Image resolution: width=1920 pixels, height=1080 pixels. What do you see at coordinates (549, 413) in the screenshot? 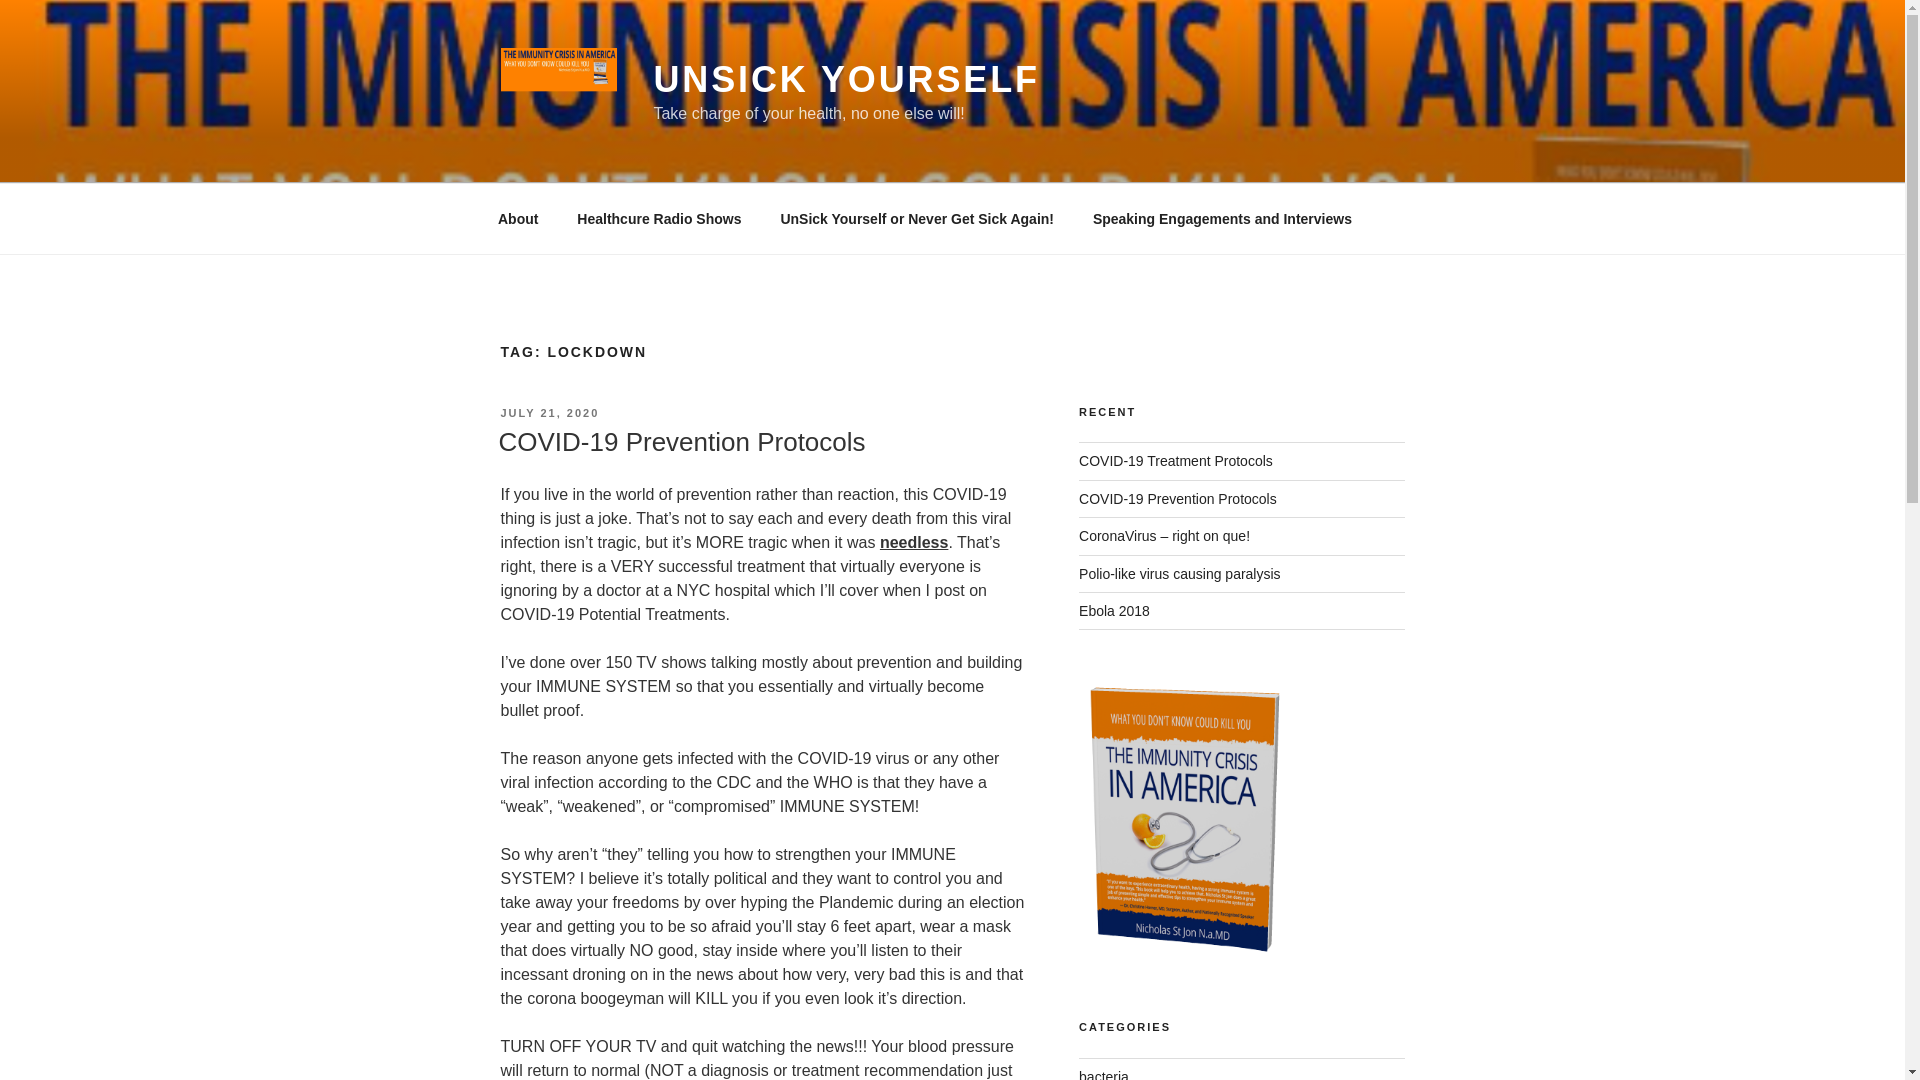
I see `JULY 21, 2020` at bounding box center [549, 413].